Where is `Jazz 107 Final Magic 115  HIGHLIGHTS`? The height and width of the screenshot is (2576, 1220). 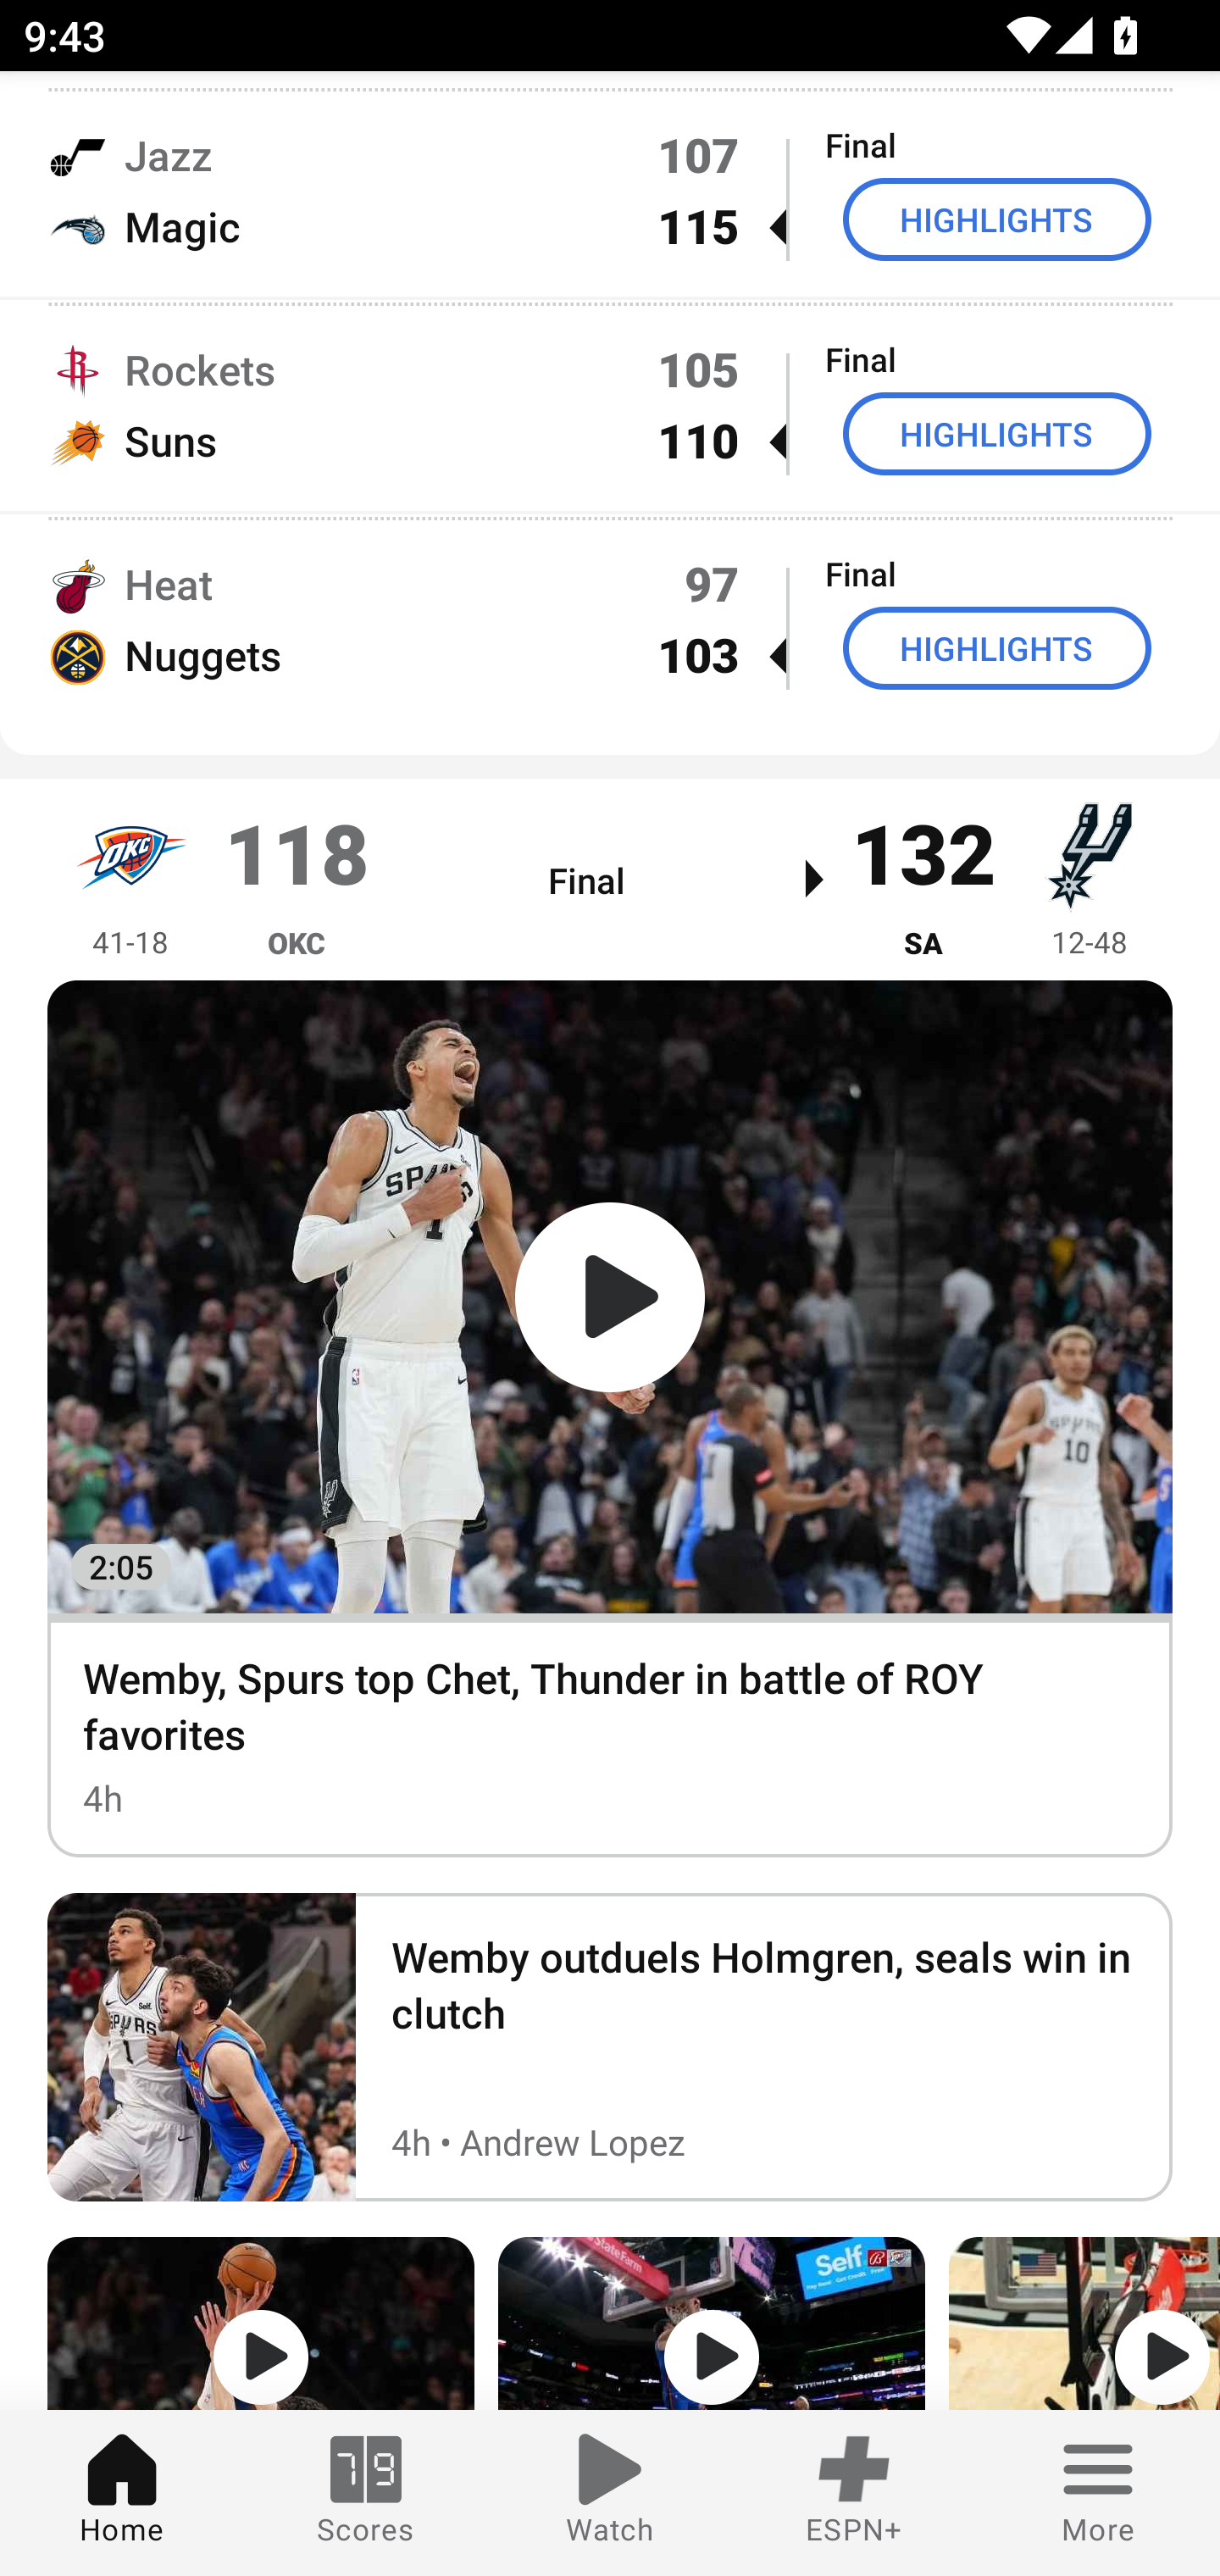
Jazz 107 Final Magic 115  HIGHLIGHTS is located at coordinates (610, 190).